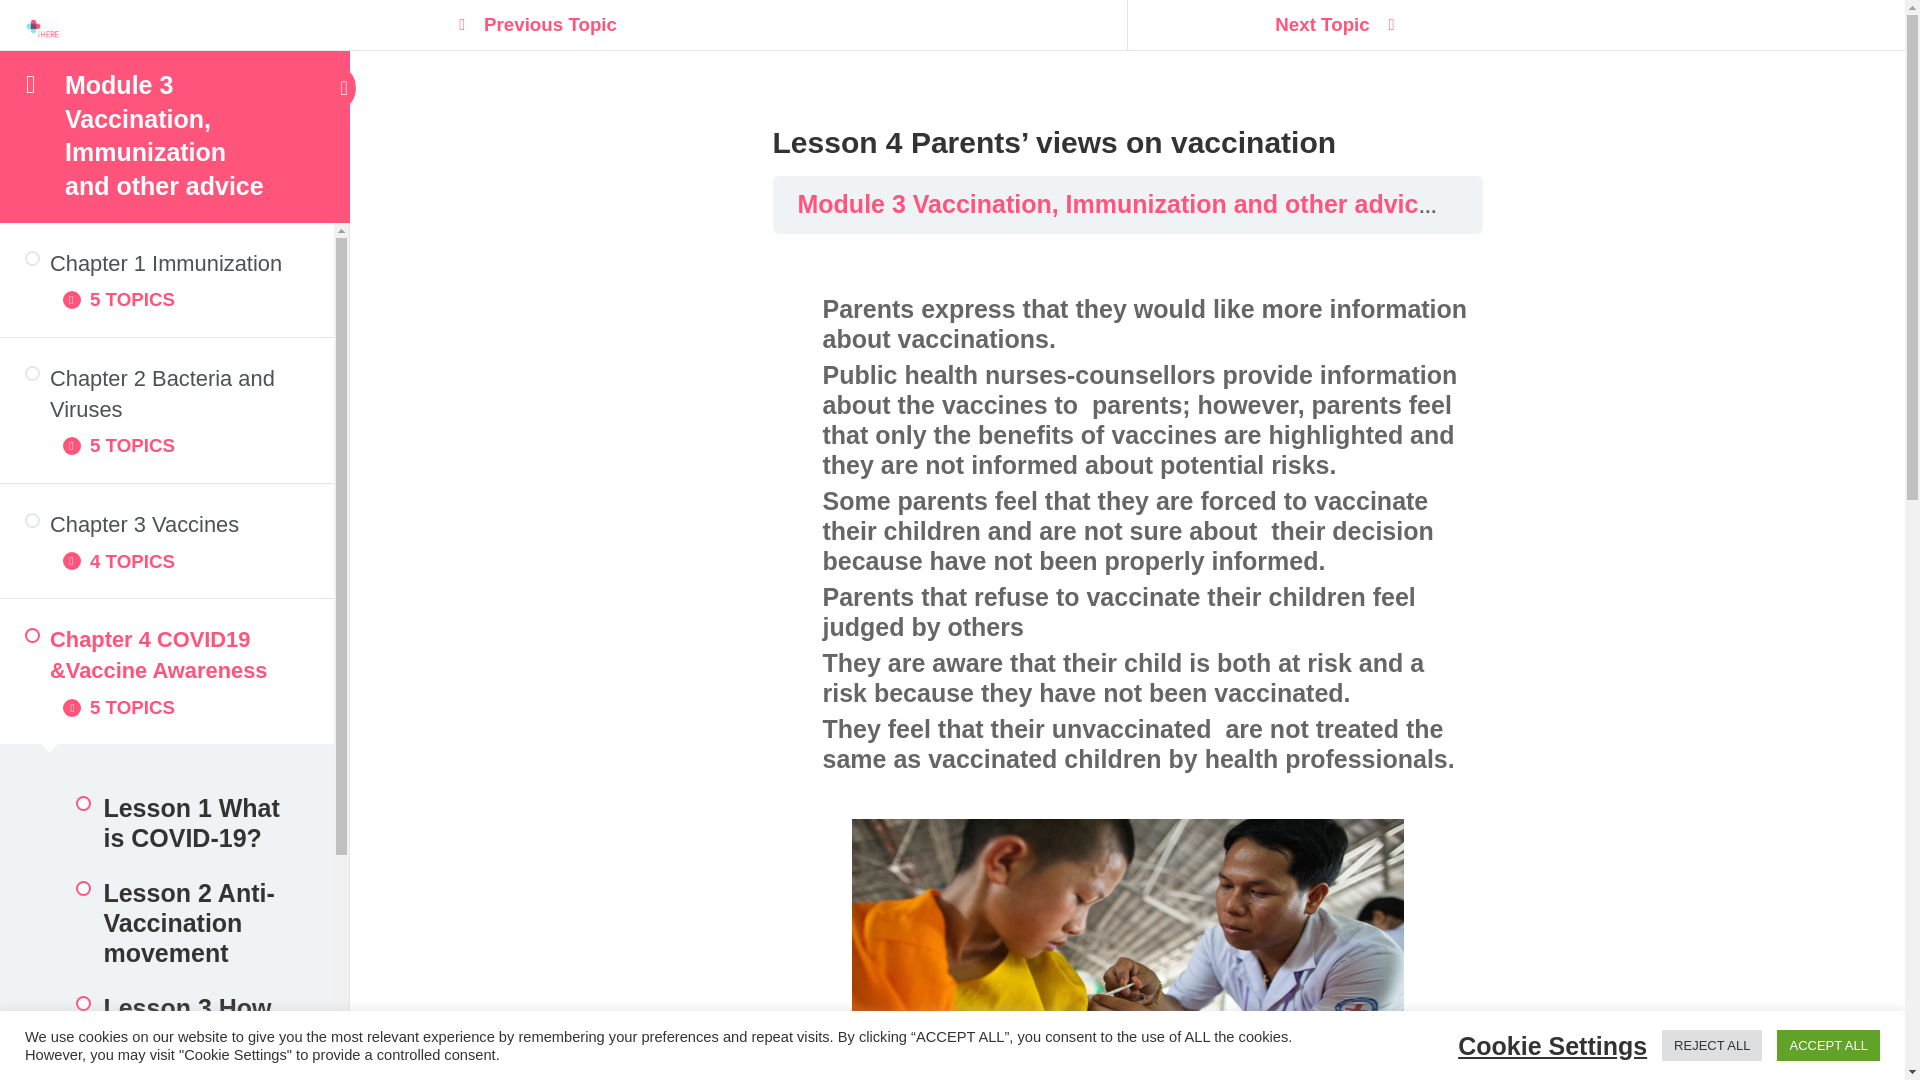 This screenshot has height=1080, width=1920. What do you see at coordinates (166, 524) in the screenshot?
I see `Chapter 3 Vaccines` at bounding box center [166, 524].